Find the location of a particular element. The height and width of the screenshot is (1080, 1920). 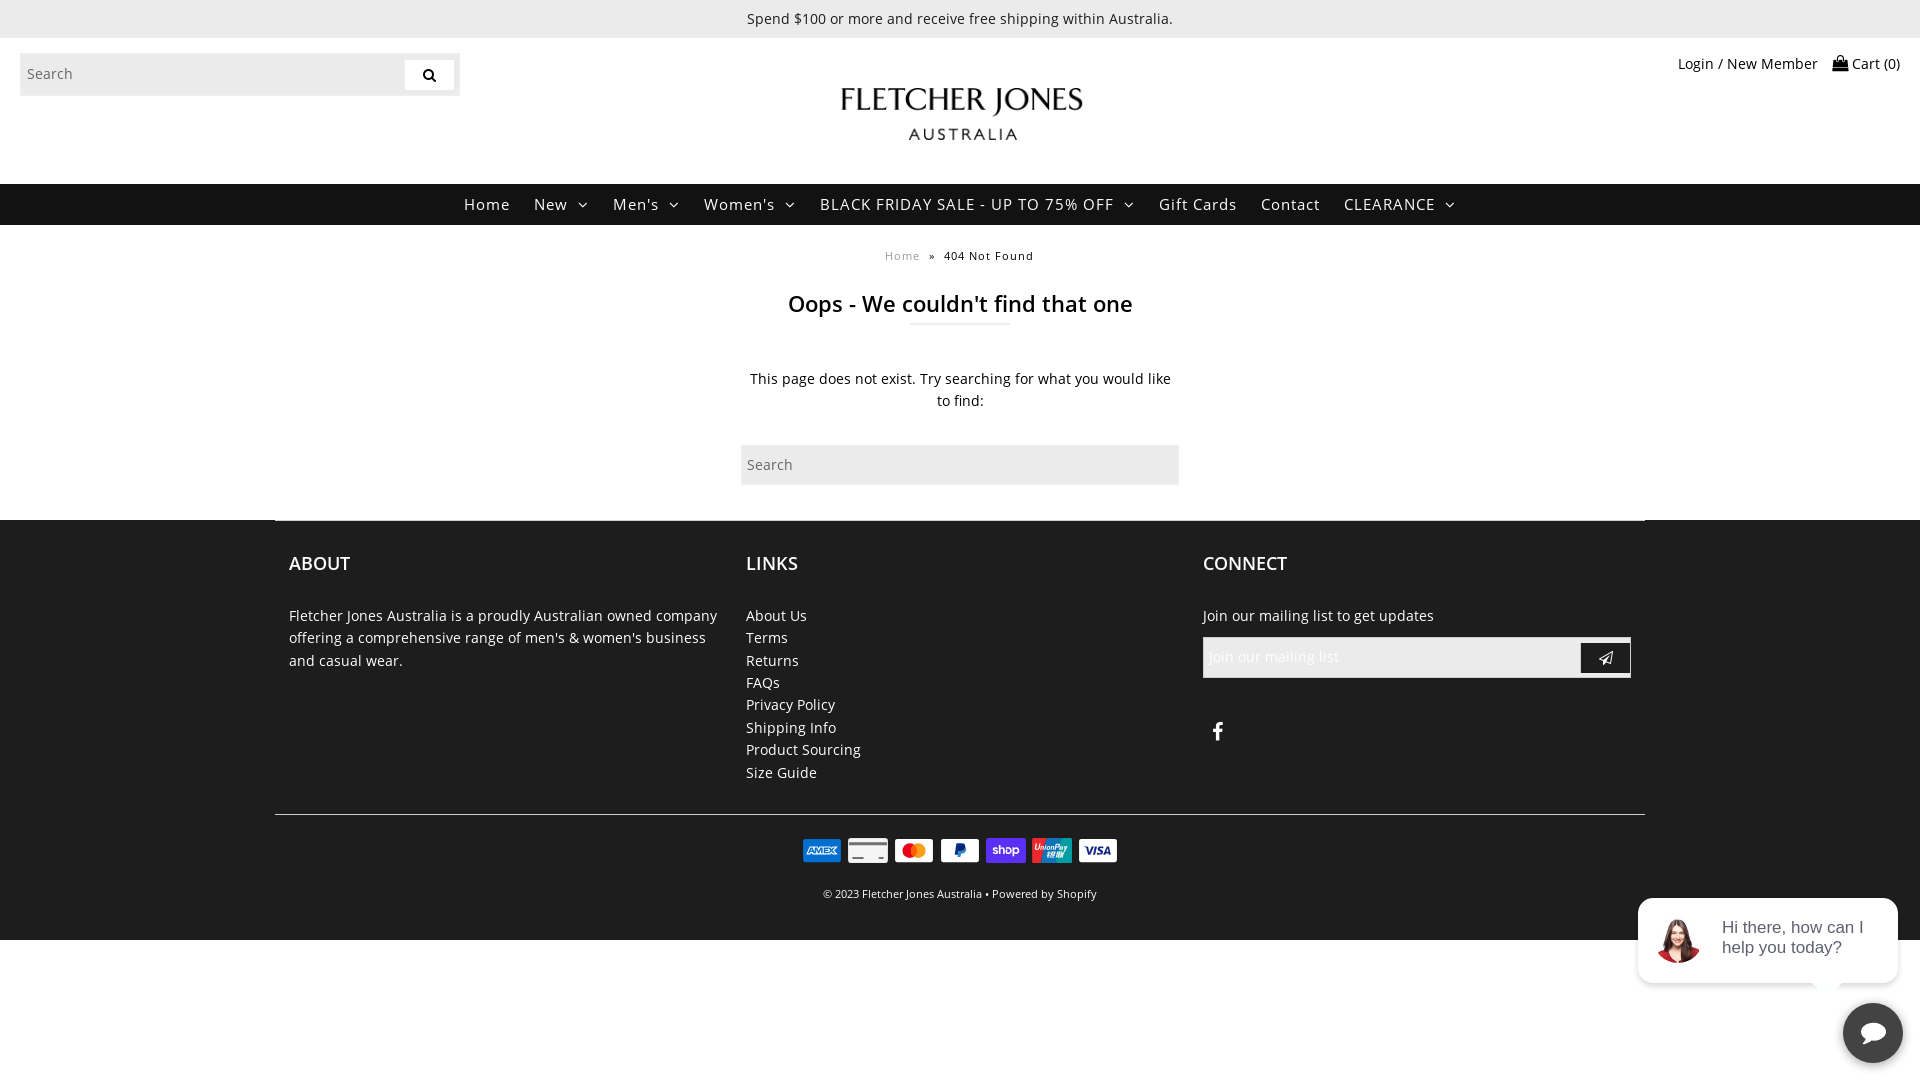

Home is located at coordinates (487, 204).